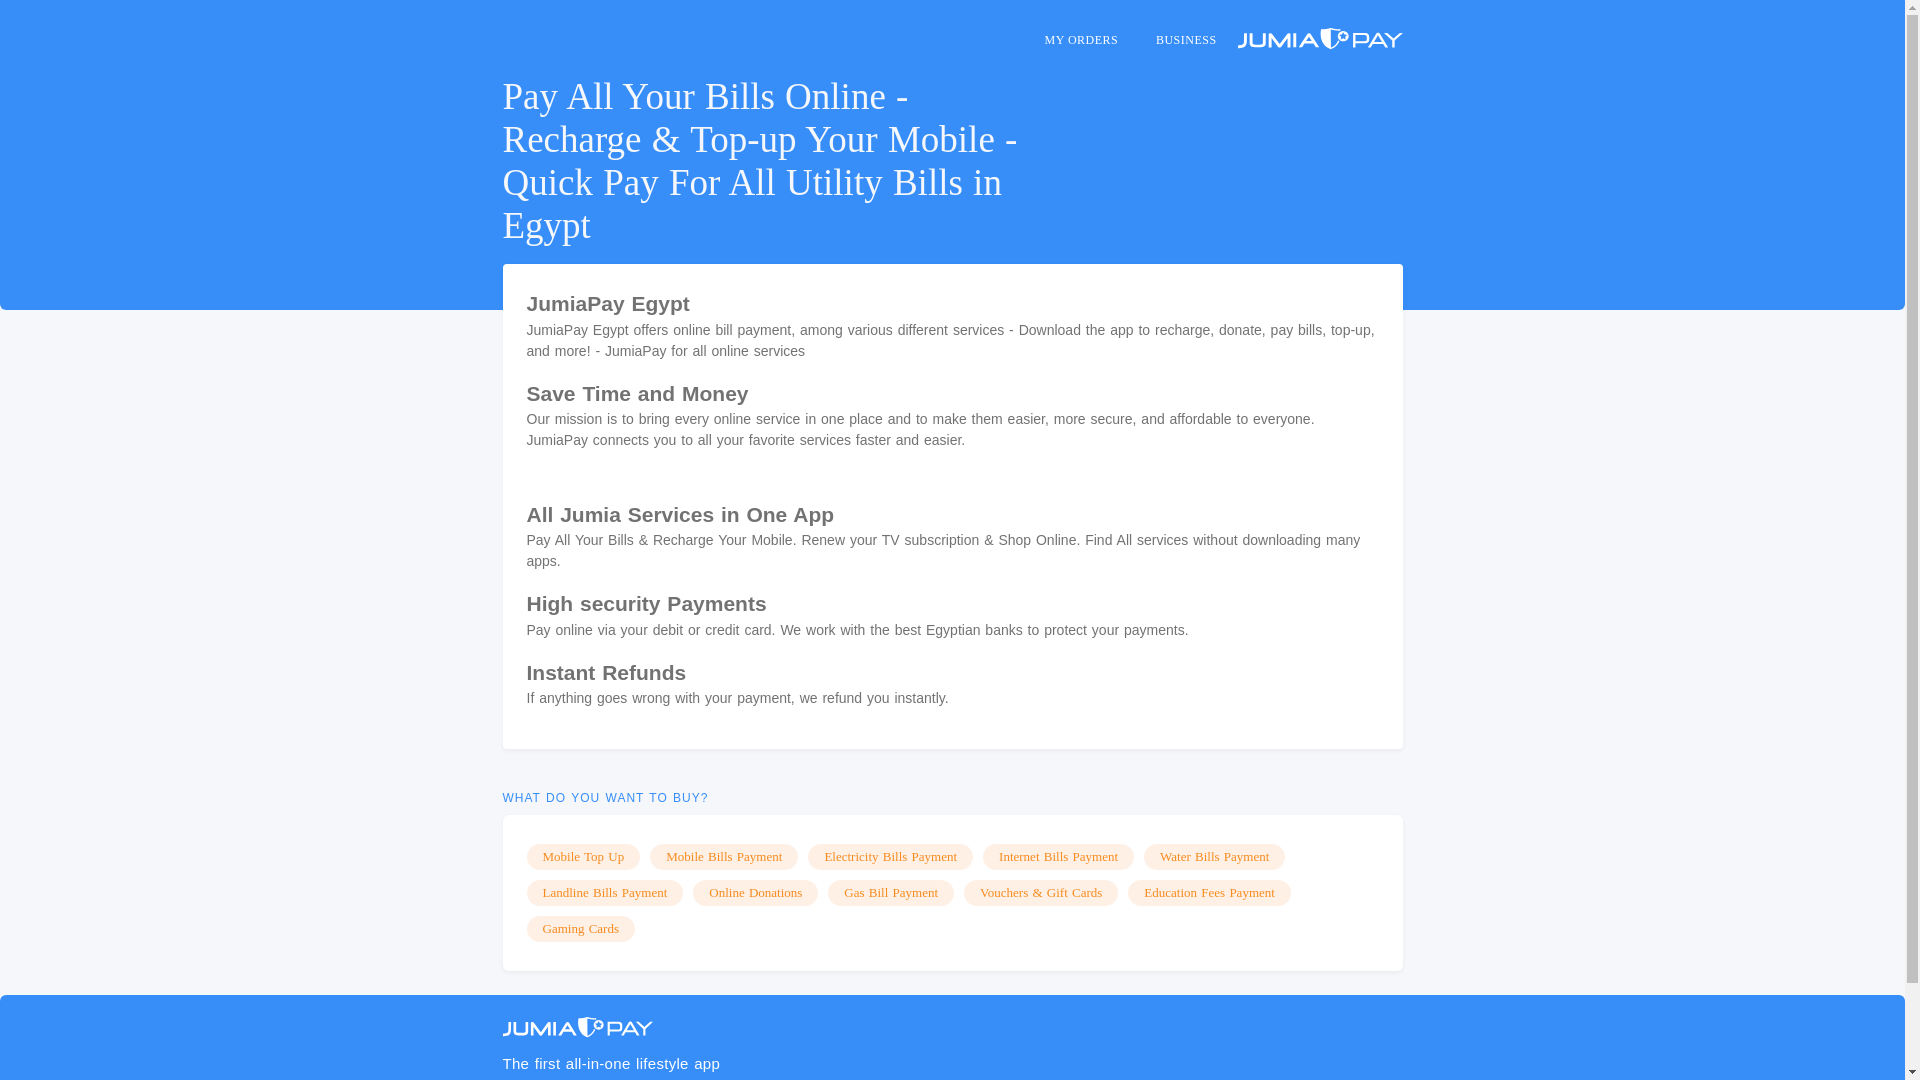 Image resolution: width=1920 pixels, height=1080 pixels. Describe the element at coordinates (580, 928) in the screenshot. I see `Gaming Cards` at that location.